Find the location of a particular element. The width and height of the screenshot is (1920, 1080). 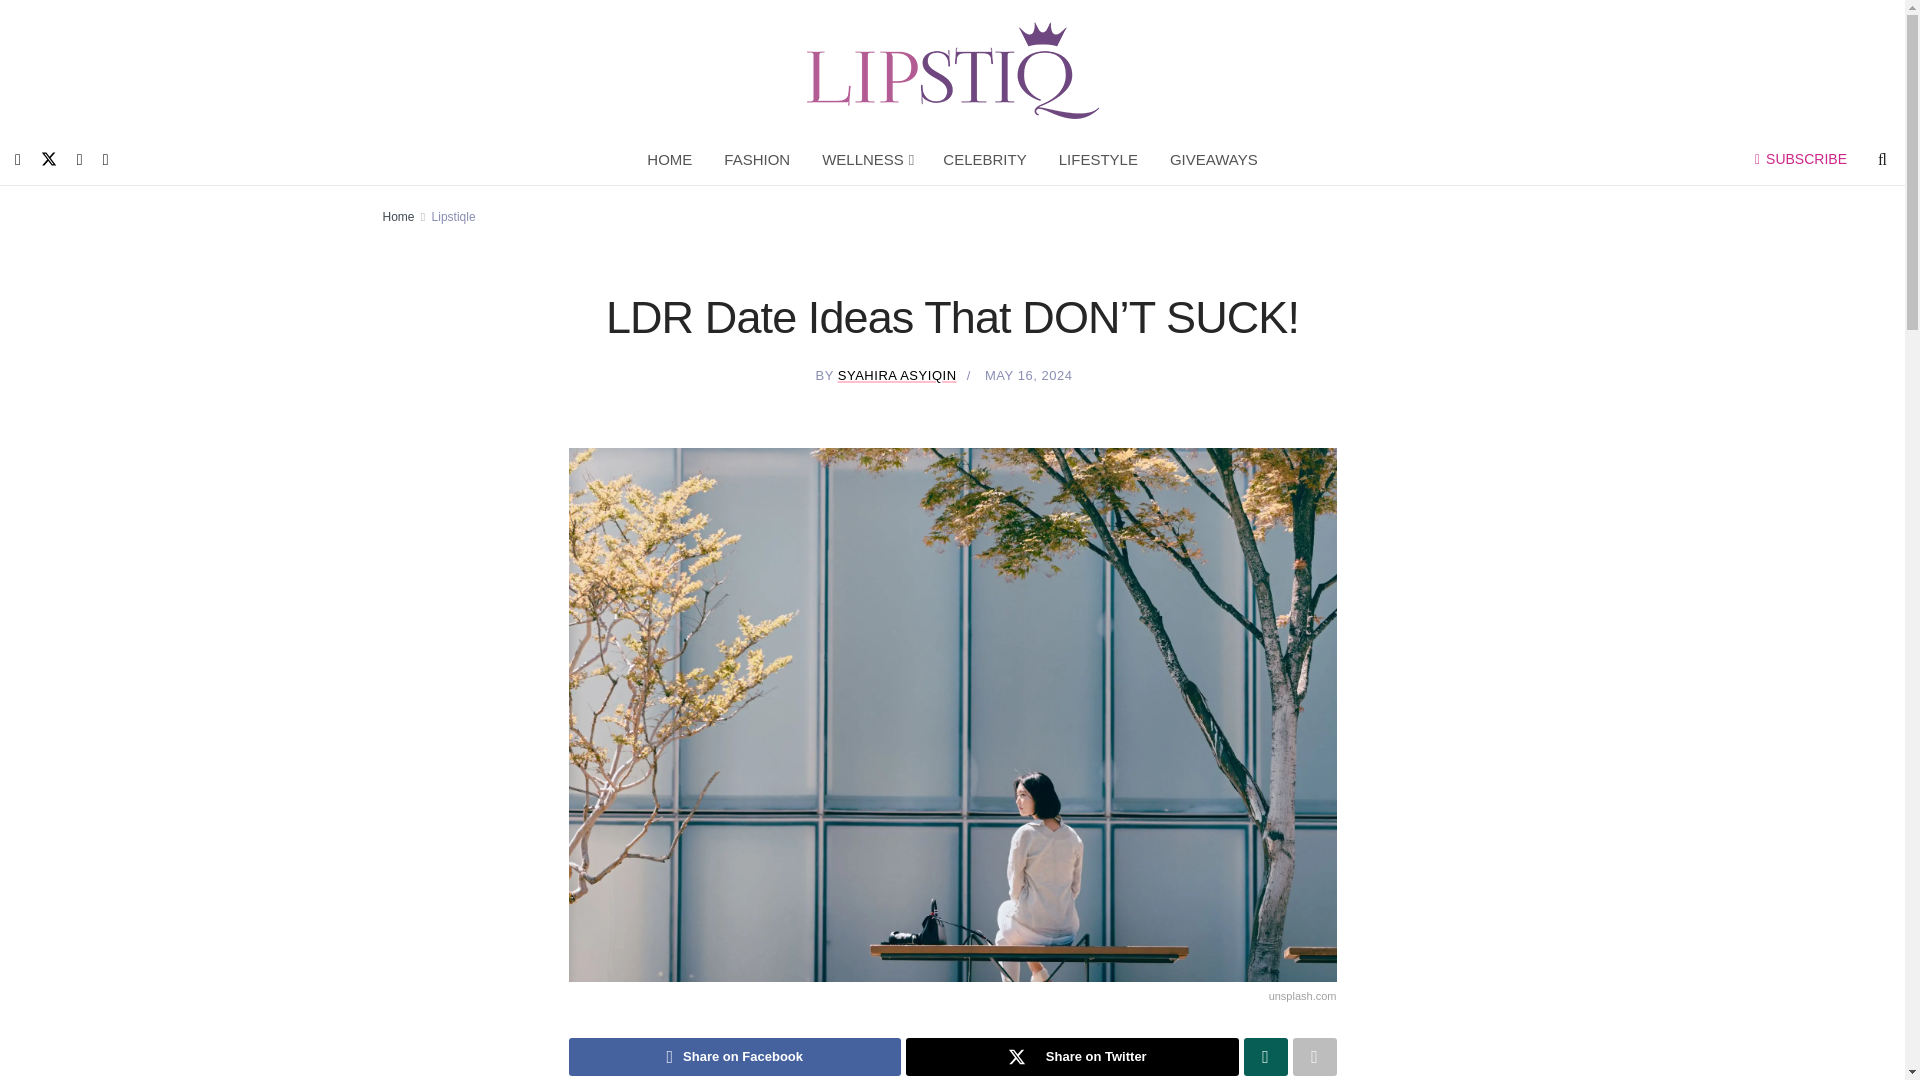

WELLNESS is located at coordinates (866, 160).